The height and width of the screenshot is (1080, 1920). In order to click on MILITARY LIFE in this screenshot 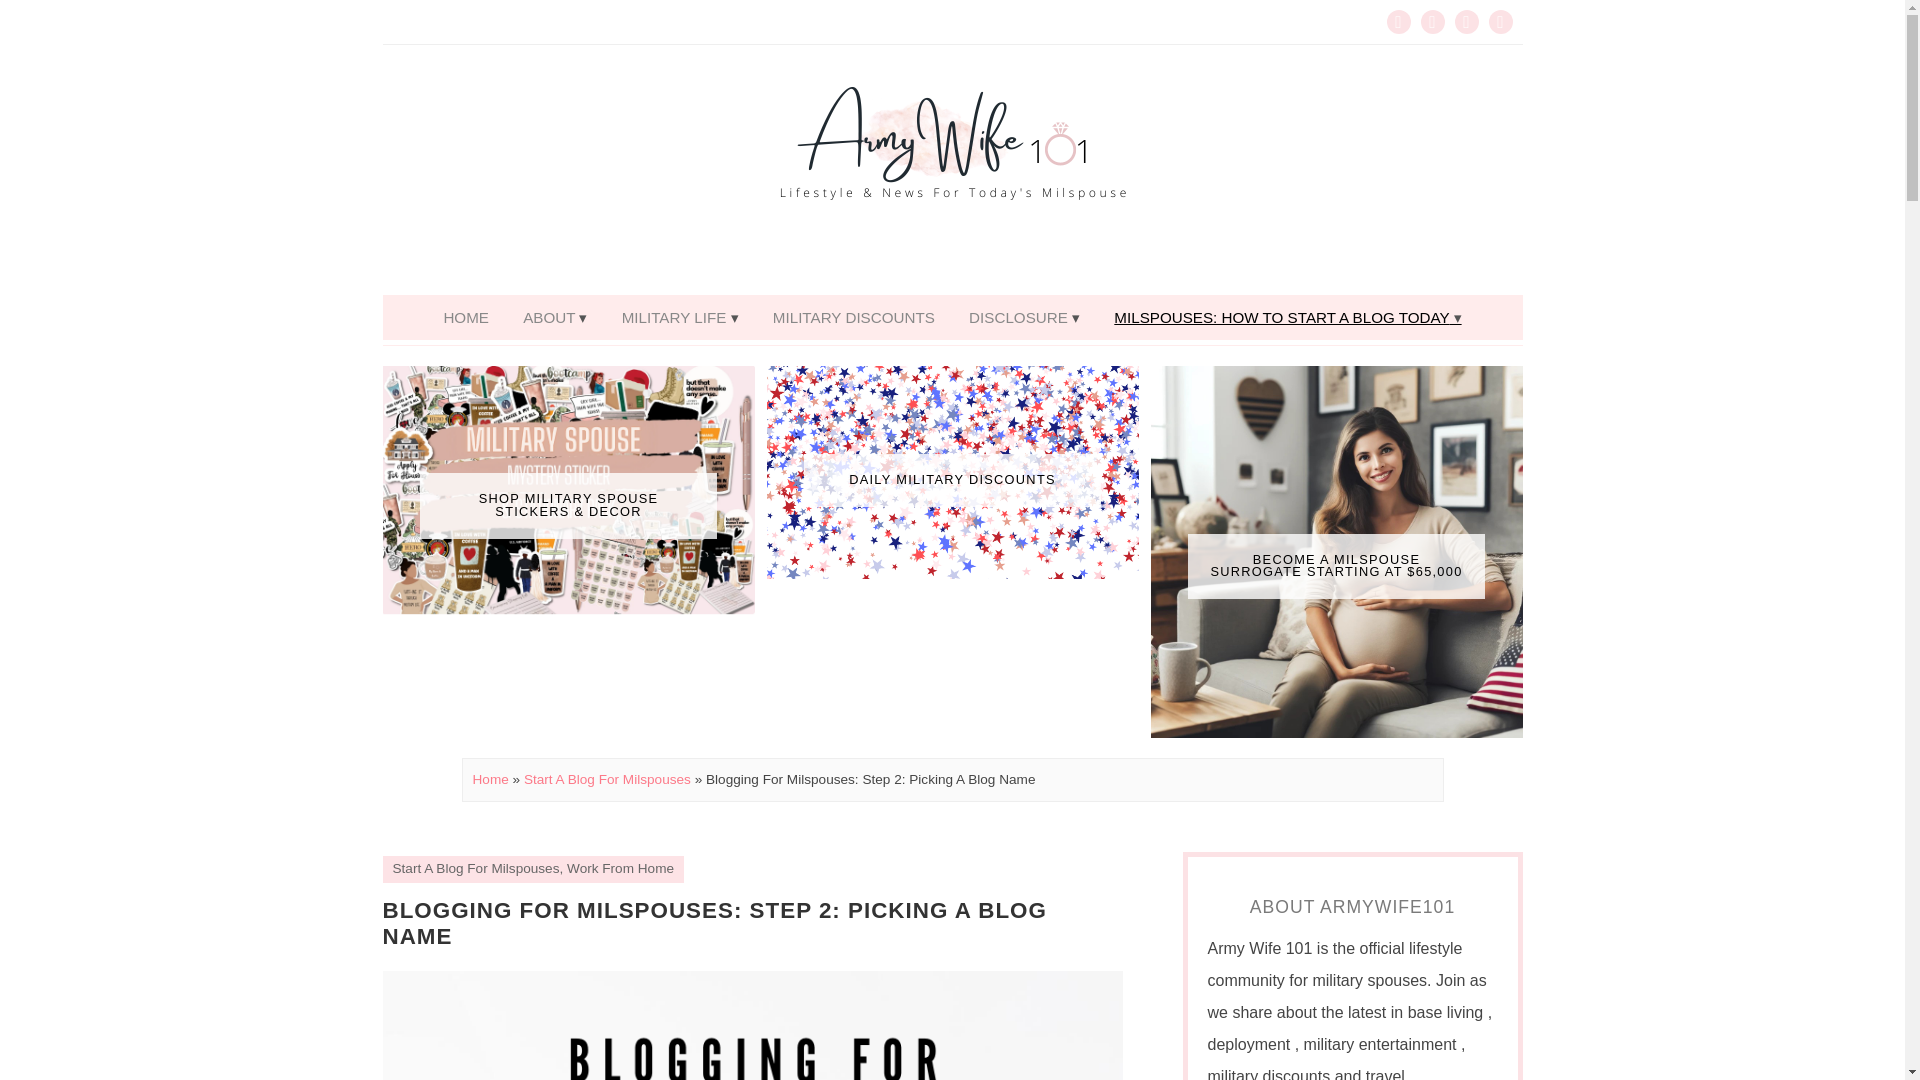, I will do `click(680, 317)`.